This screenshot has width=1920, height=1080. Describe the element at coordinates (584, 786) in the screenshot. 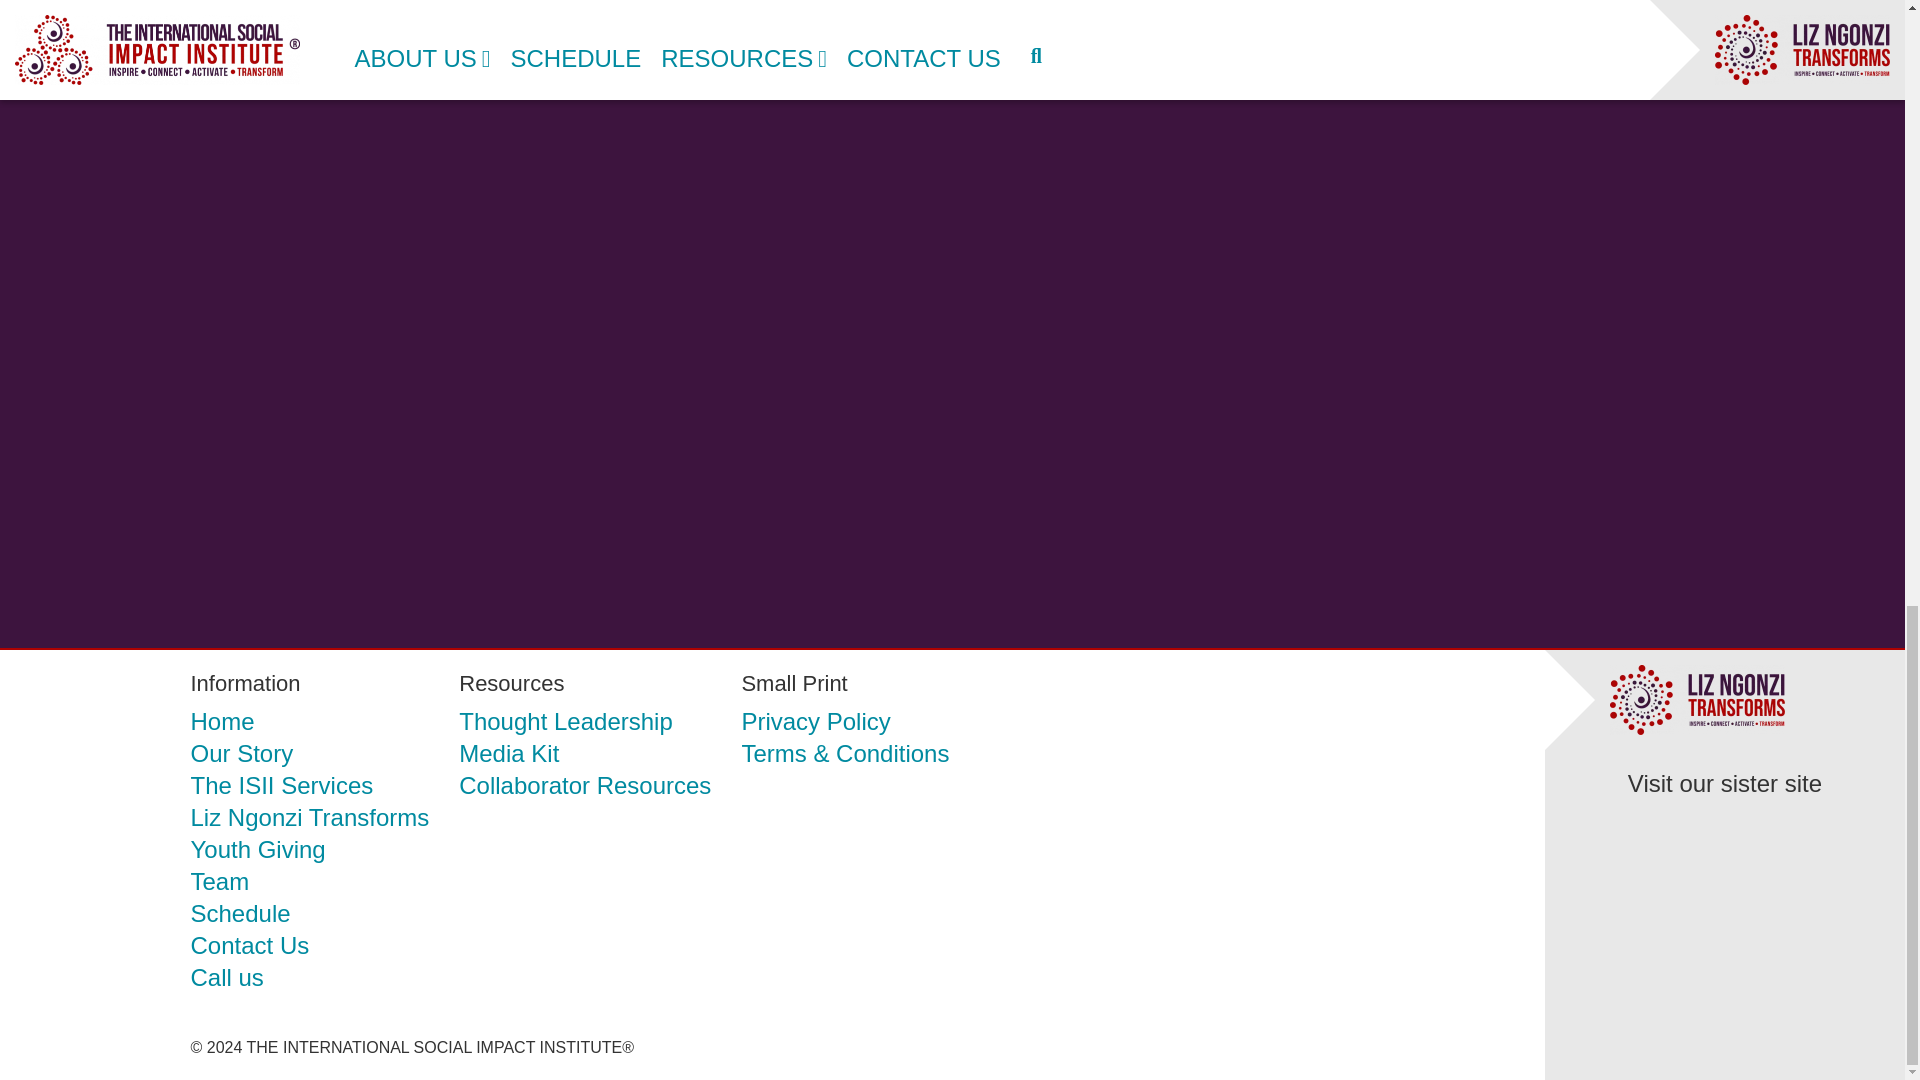

I see `Collaborator Resources` at that location.